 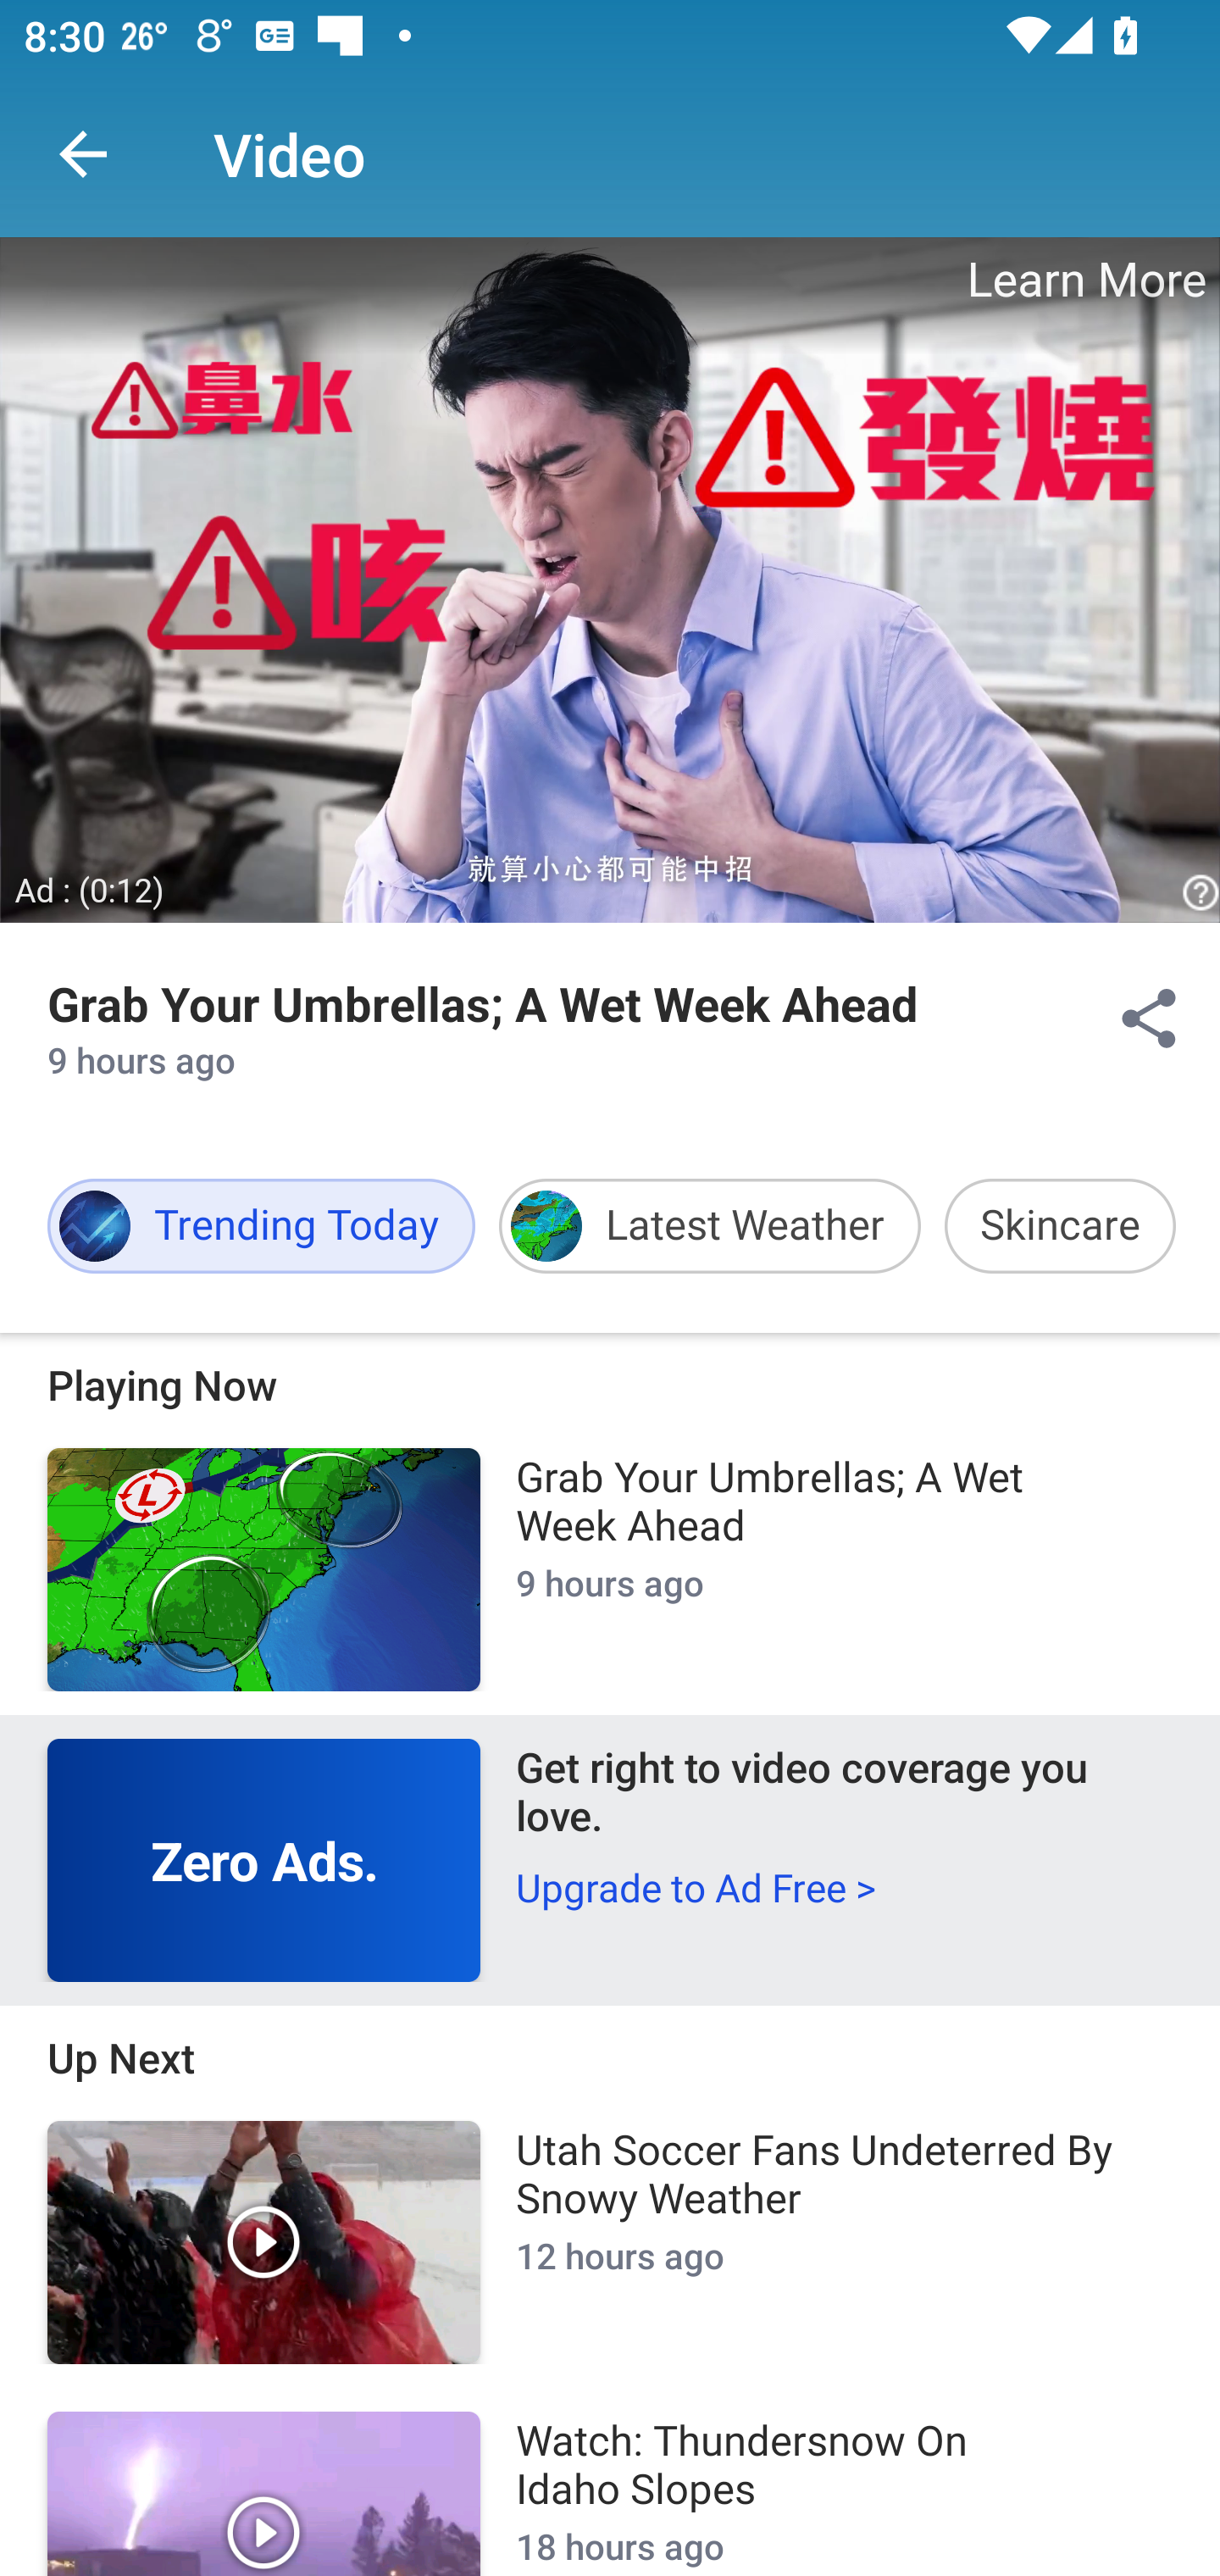 I want to click on Skincare, so click(x=1060, y=1225).